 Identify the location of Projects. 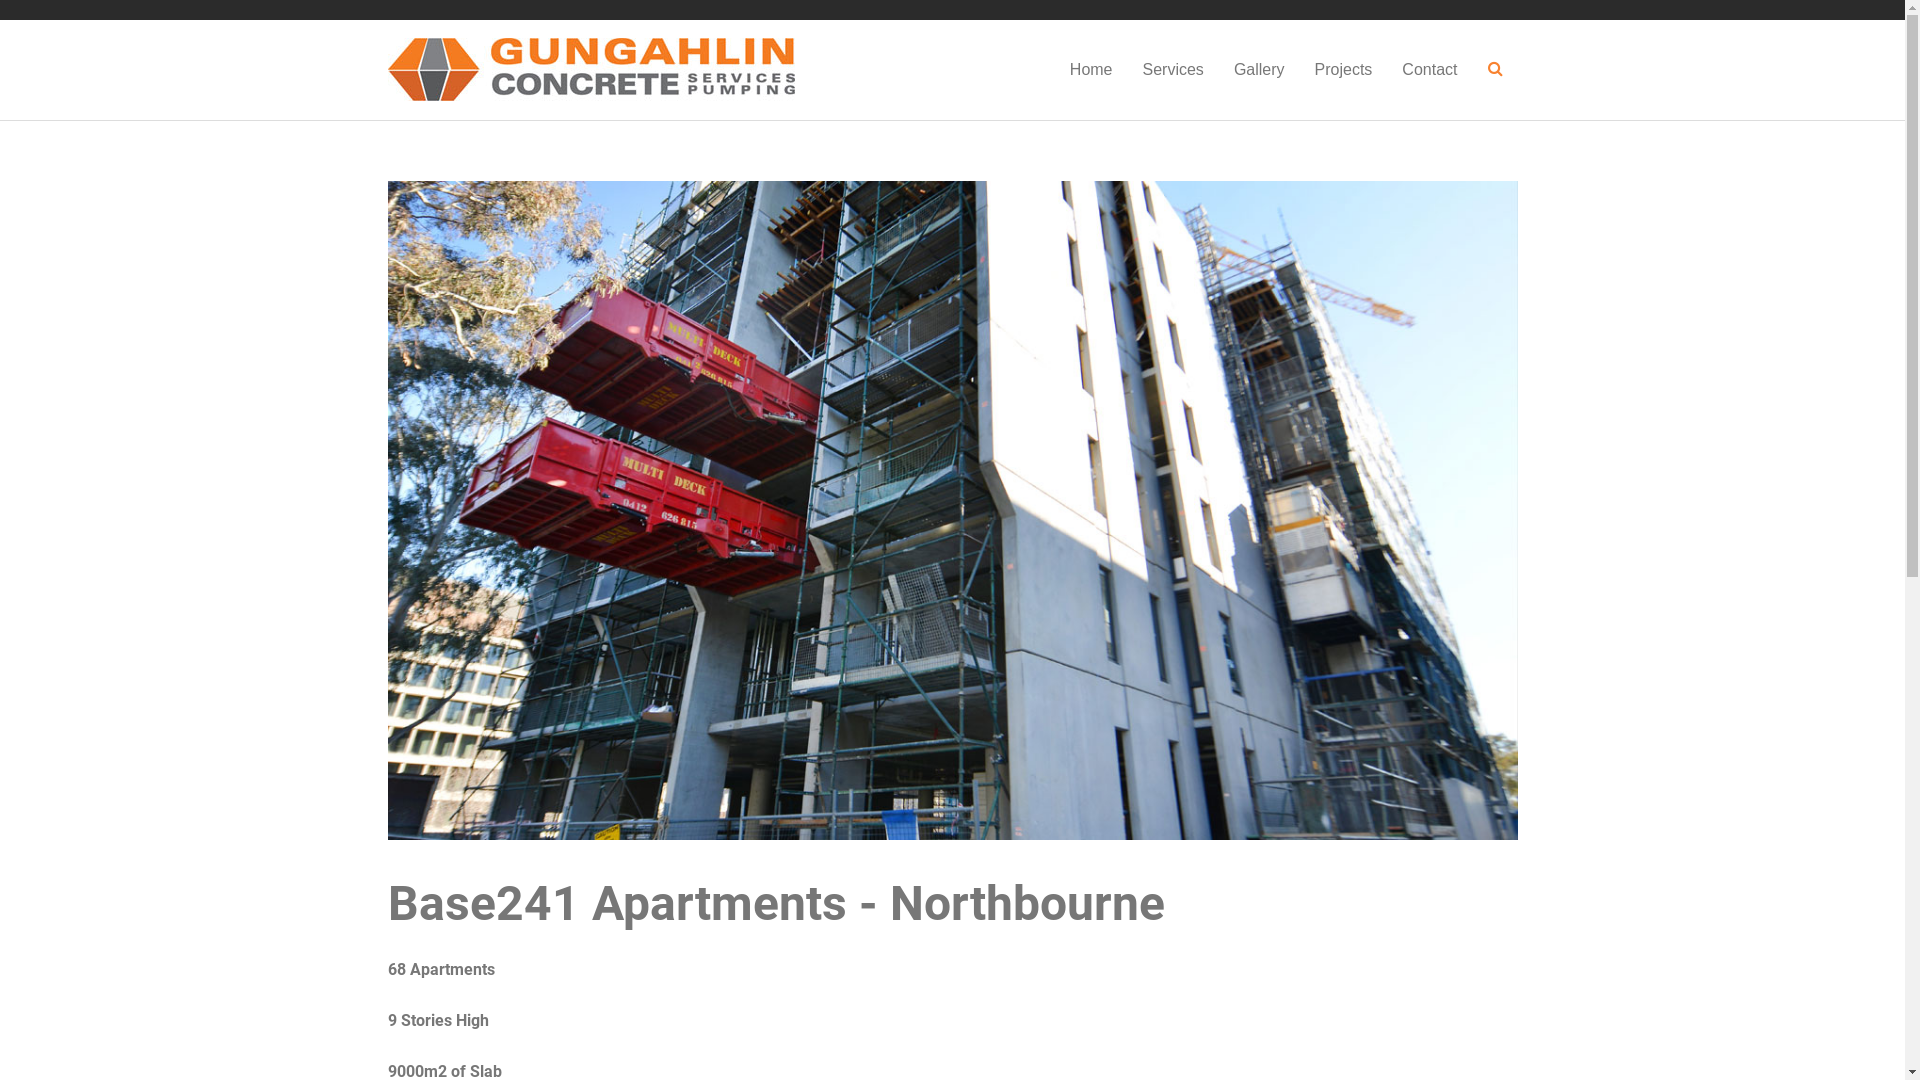
(1344, 70).